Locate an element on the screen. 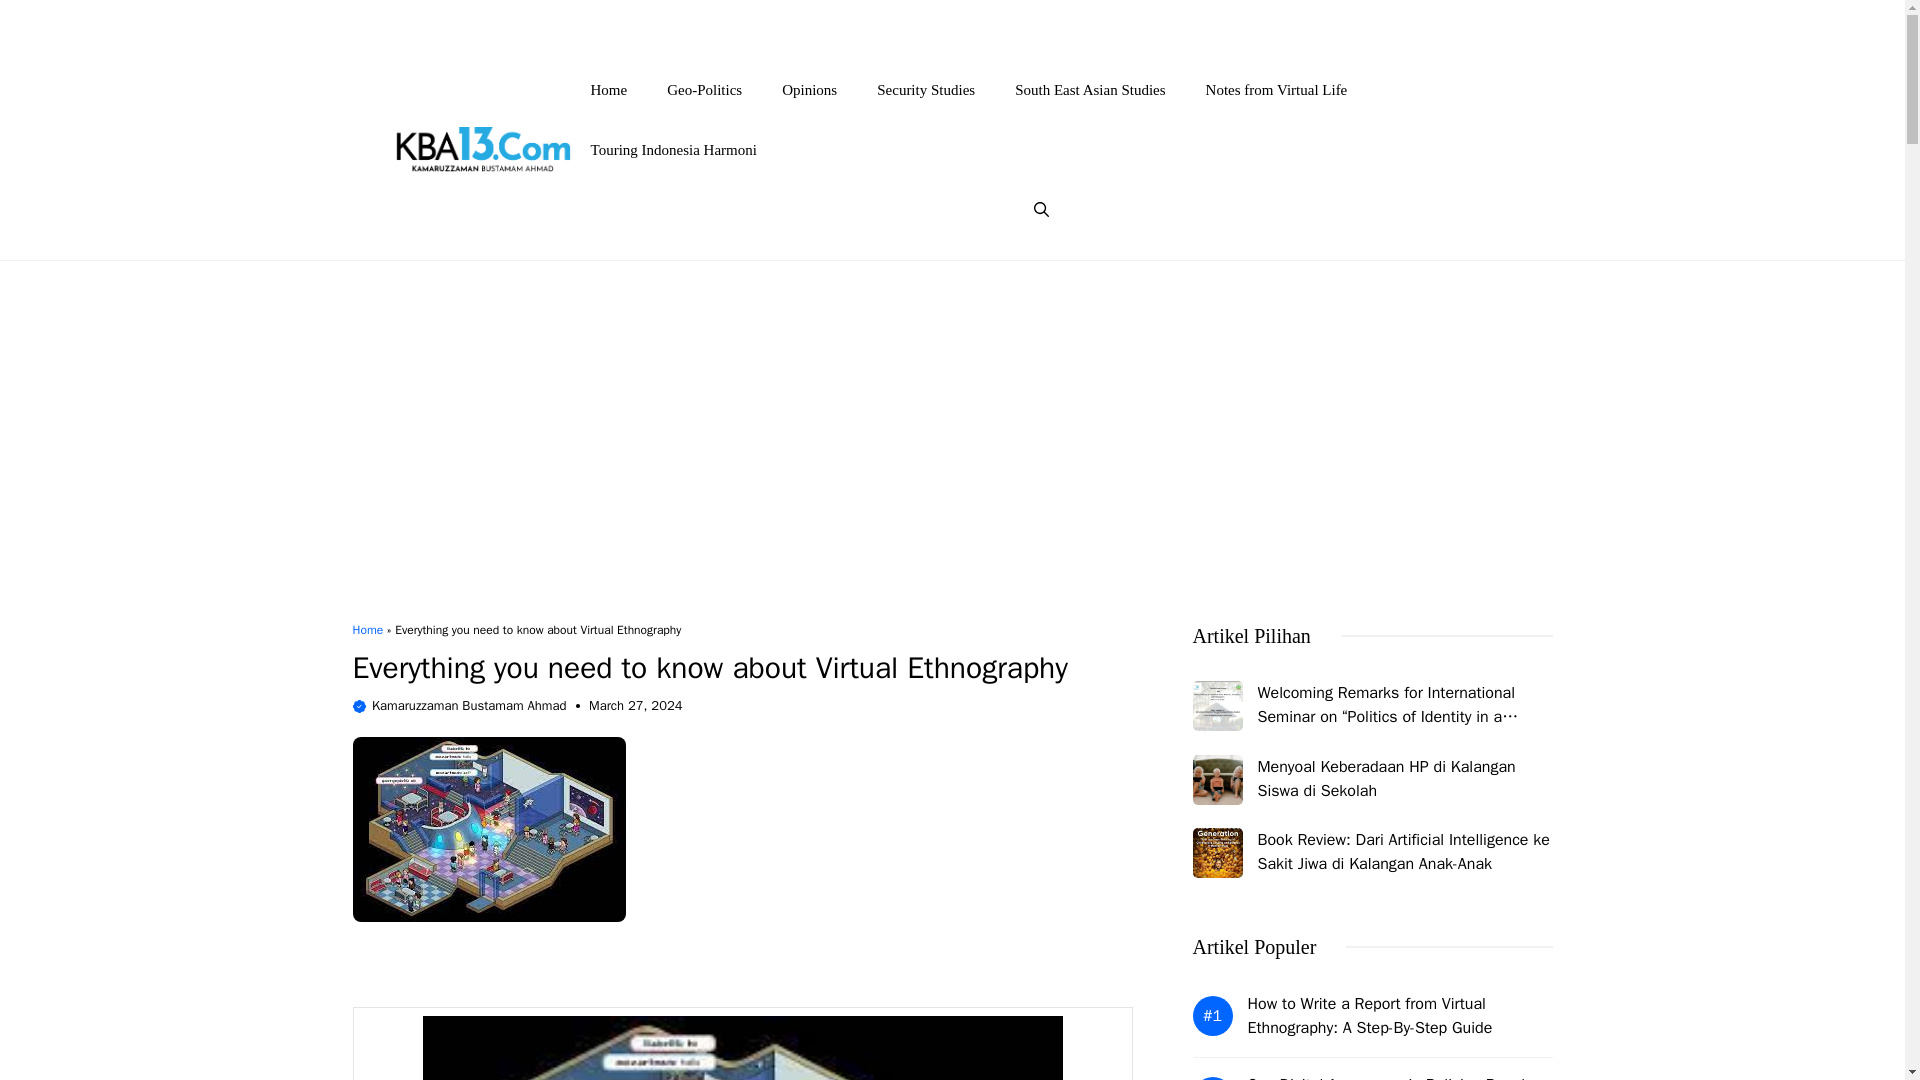 Image resolution: width=1920 pixels, height=1080 pixels. South East Asian Studies is located at coordinates (1089, 90).